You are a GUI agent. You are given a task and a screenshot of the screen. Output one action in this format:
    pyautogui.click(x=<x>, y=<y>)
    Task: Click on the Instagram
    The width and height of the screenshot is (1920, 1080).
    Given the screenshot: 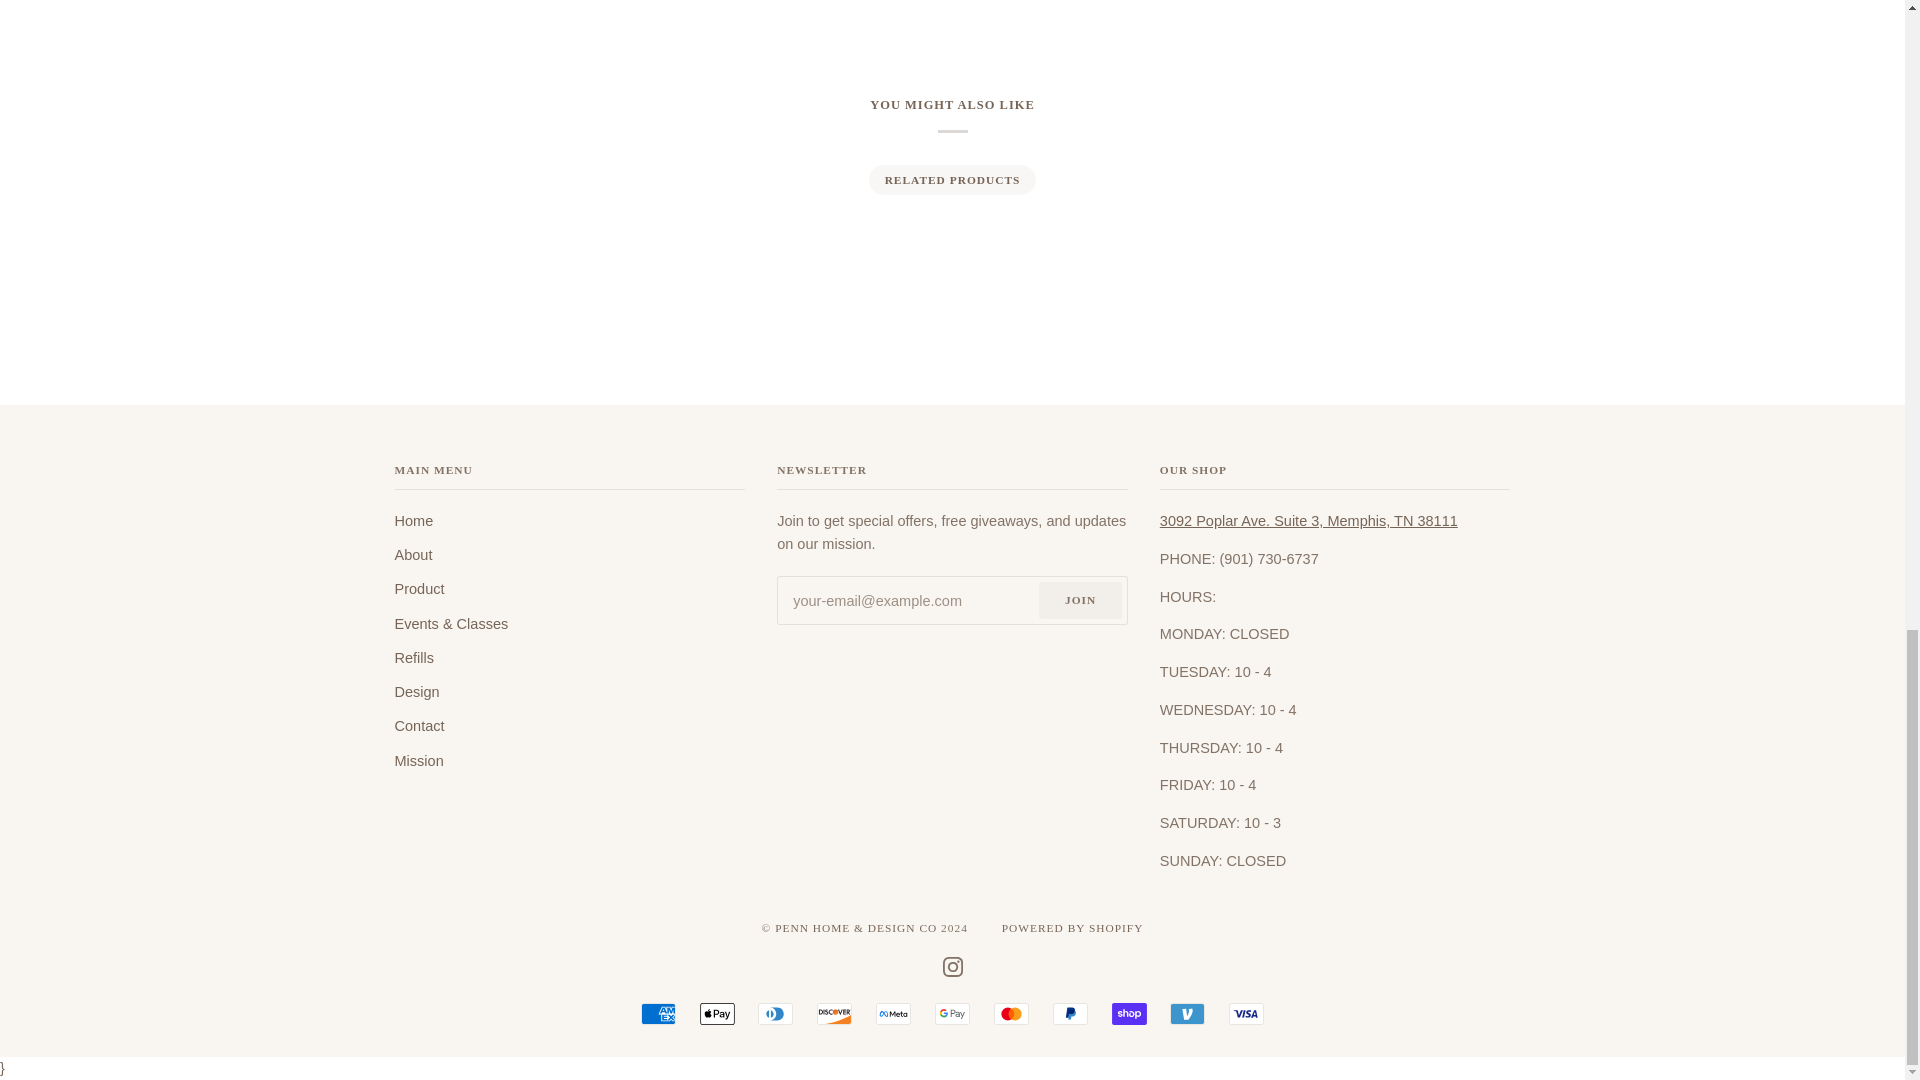 What is the action you would take?
    pyautogui.click(x=952, y=966)
    